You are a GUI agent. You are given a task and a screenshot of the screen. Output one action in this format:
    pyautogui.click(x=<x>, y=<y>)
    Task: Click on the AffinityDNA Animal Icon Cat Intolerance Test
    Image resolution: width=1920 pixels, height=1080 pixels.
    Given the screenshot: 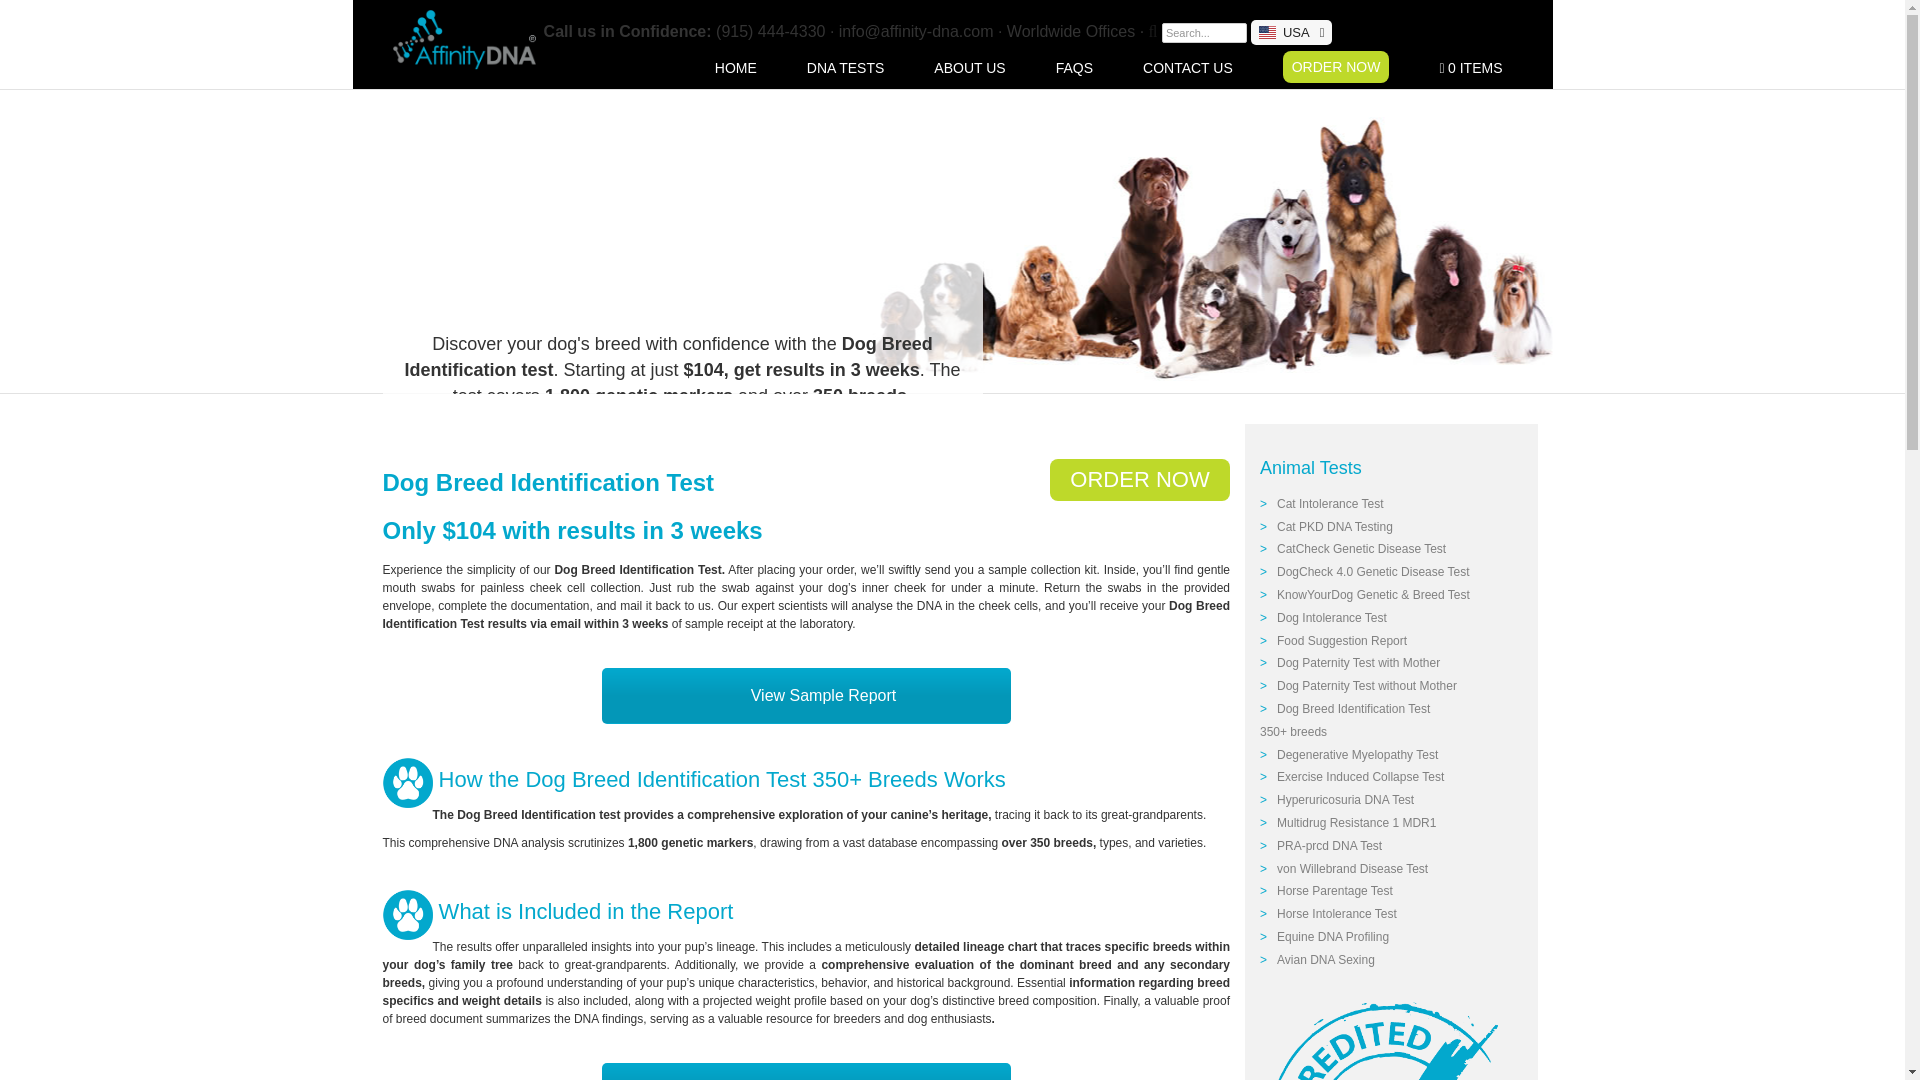 What is the action you would take?
    pyautogui.click(x=407, y=782)
    